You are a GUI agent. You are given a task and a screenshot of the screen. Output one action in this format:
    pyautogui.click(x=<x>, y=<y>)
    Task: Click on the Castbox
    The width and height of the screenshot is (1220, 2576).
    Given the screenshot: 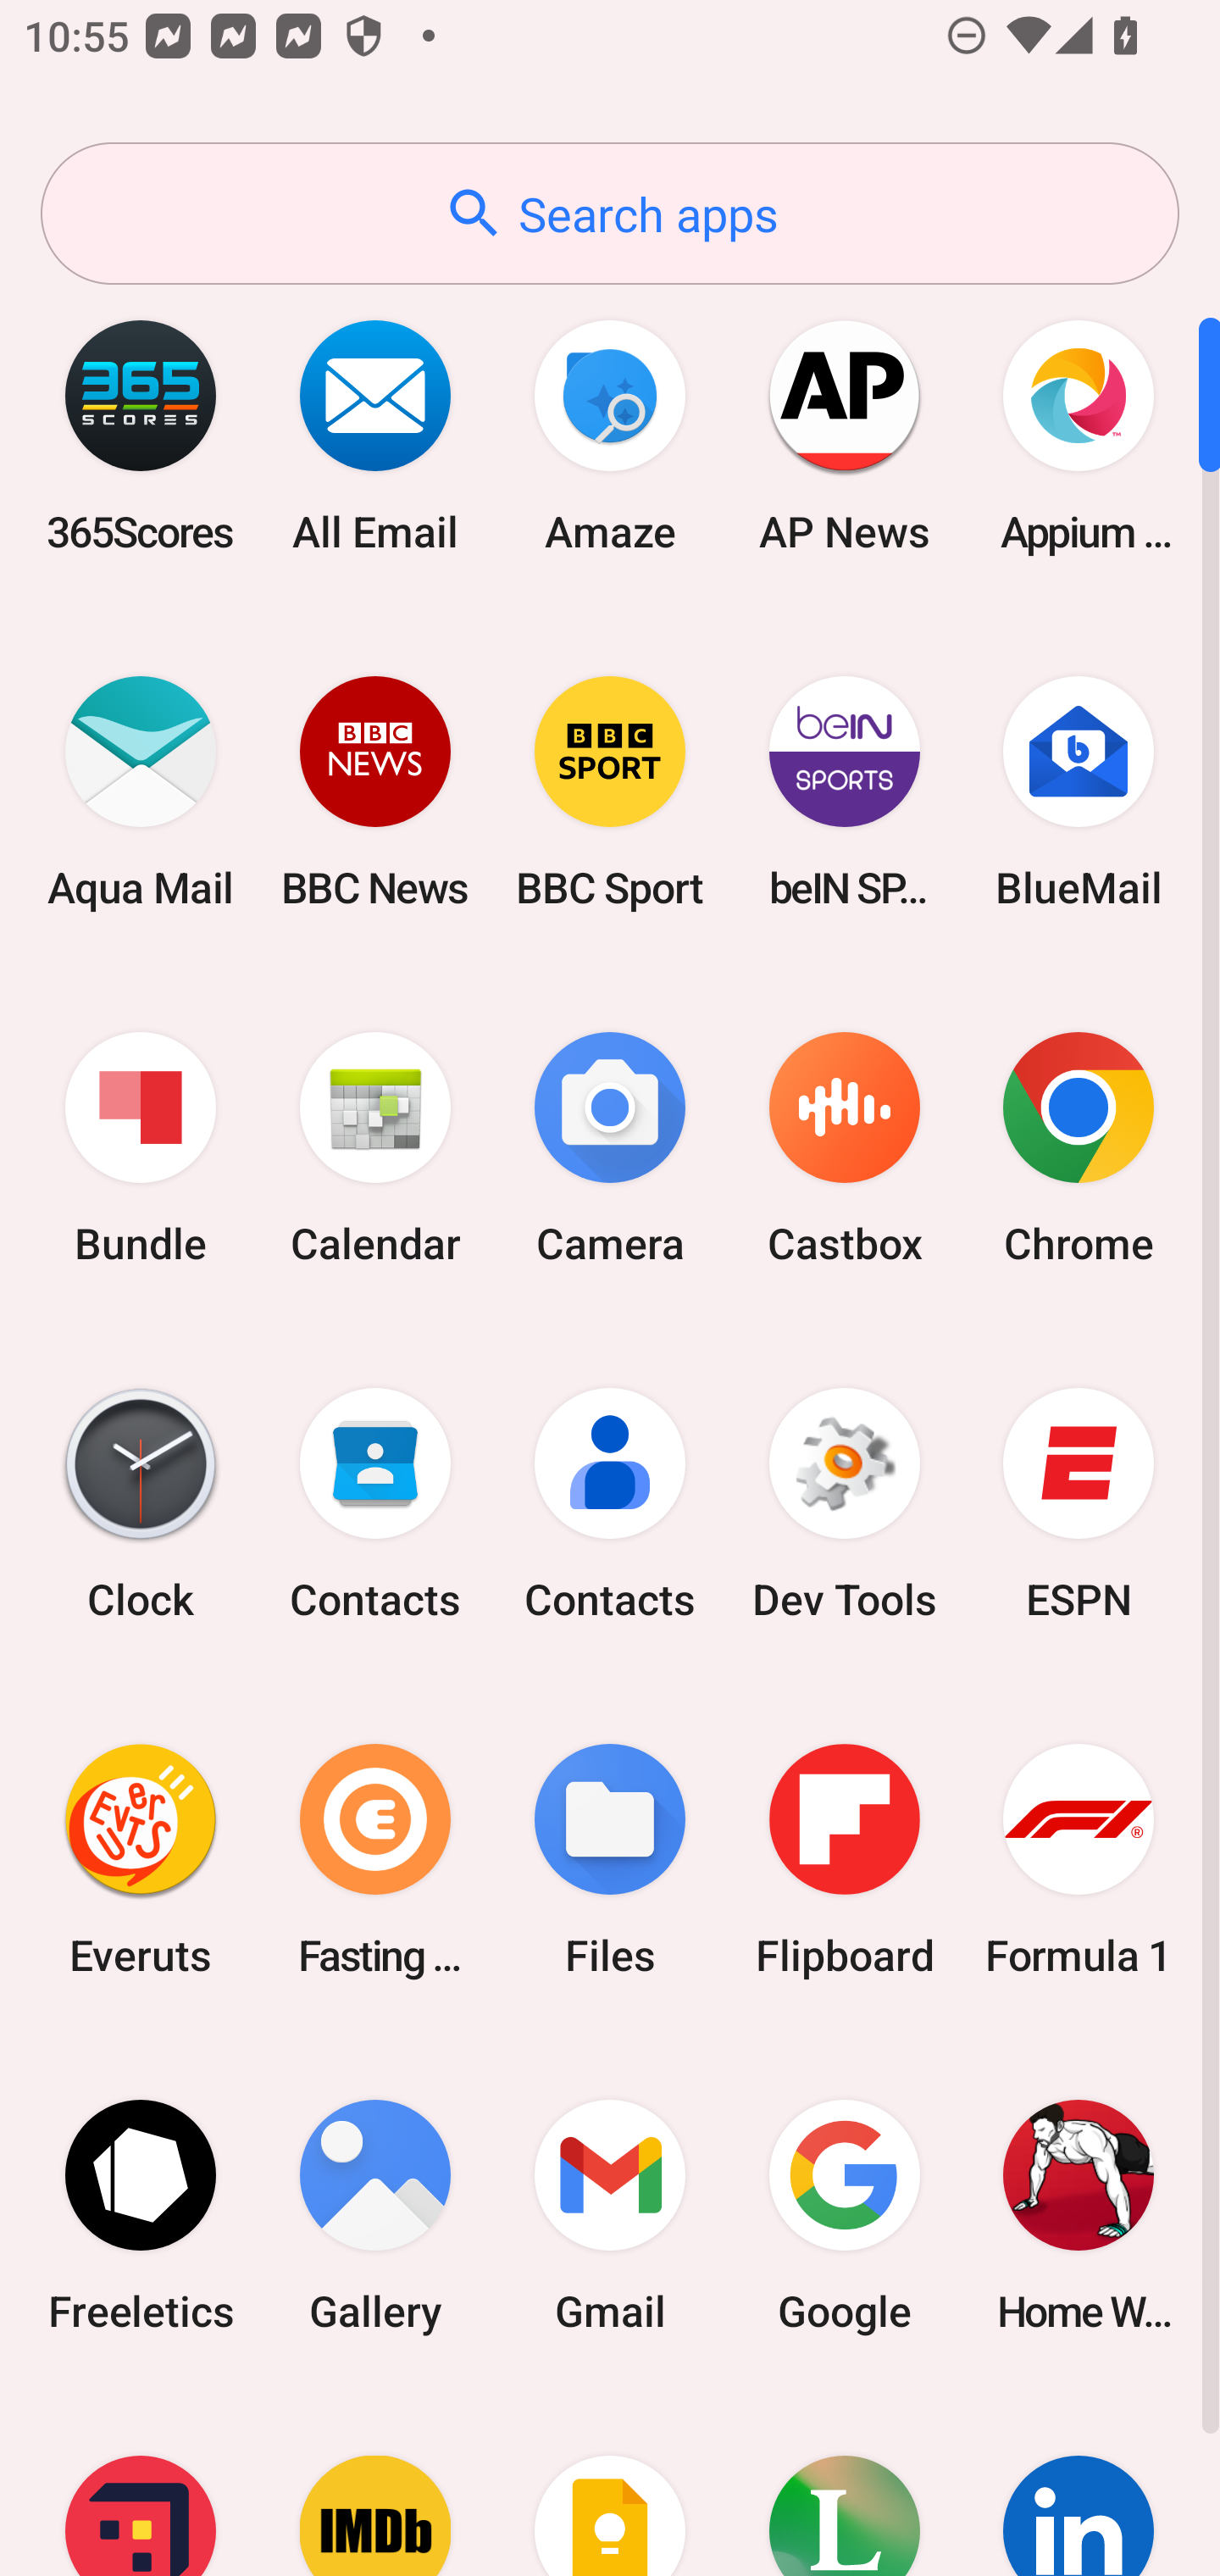 What is the action you would take?
    pyautogui.click(x=844, y=1149)
    